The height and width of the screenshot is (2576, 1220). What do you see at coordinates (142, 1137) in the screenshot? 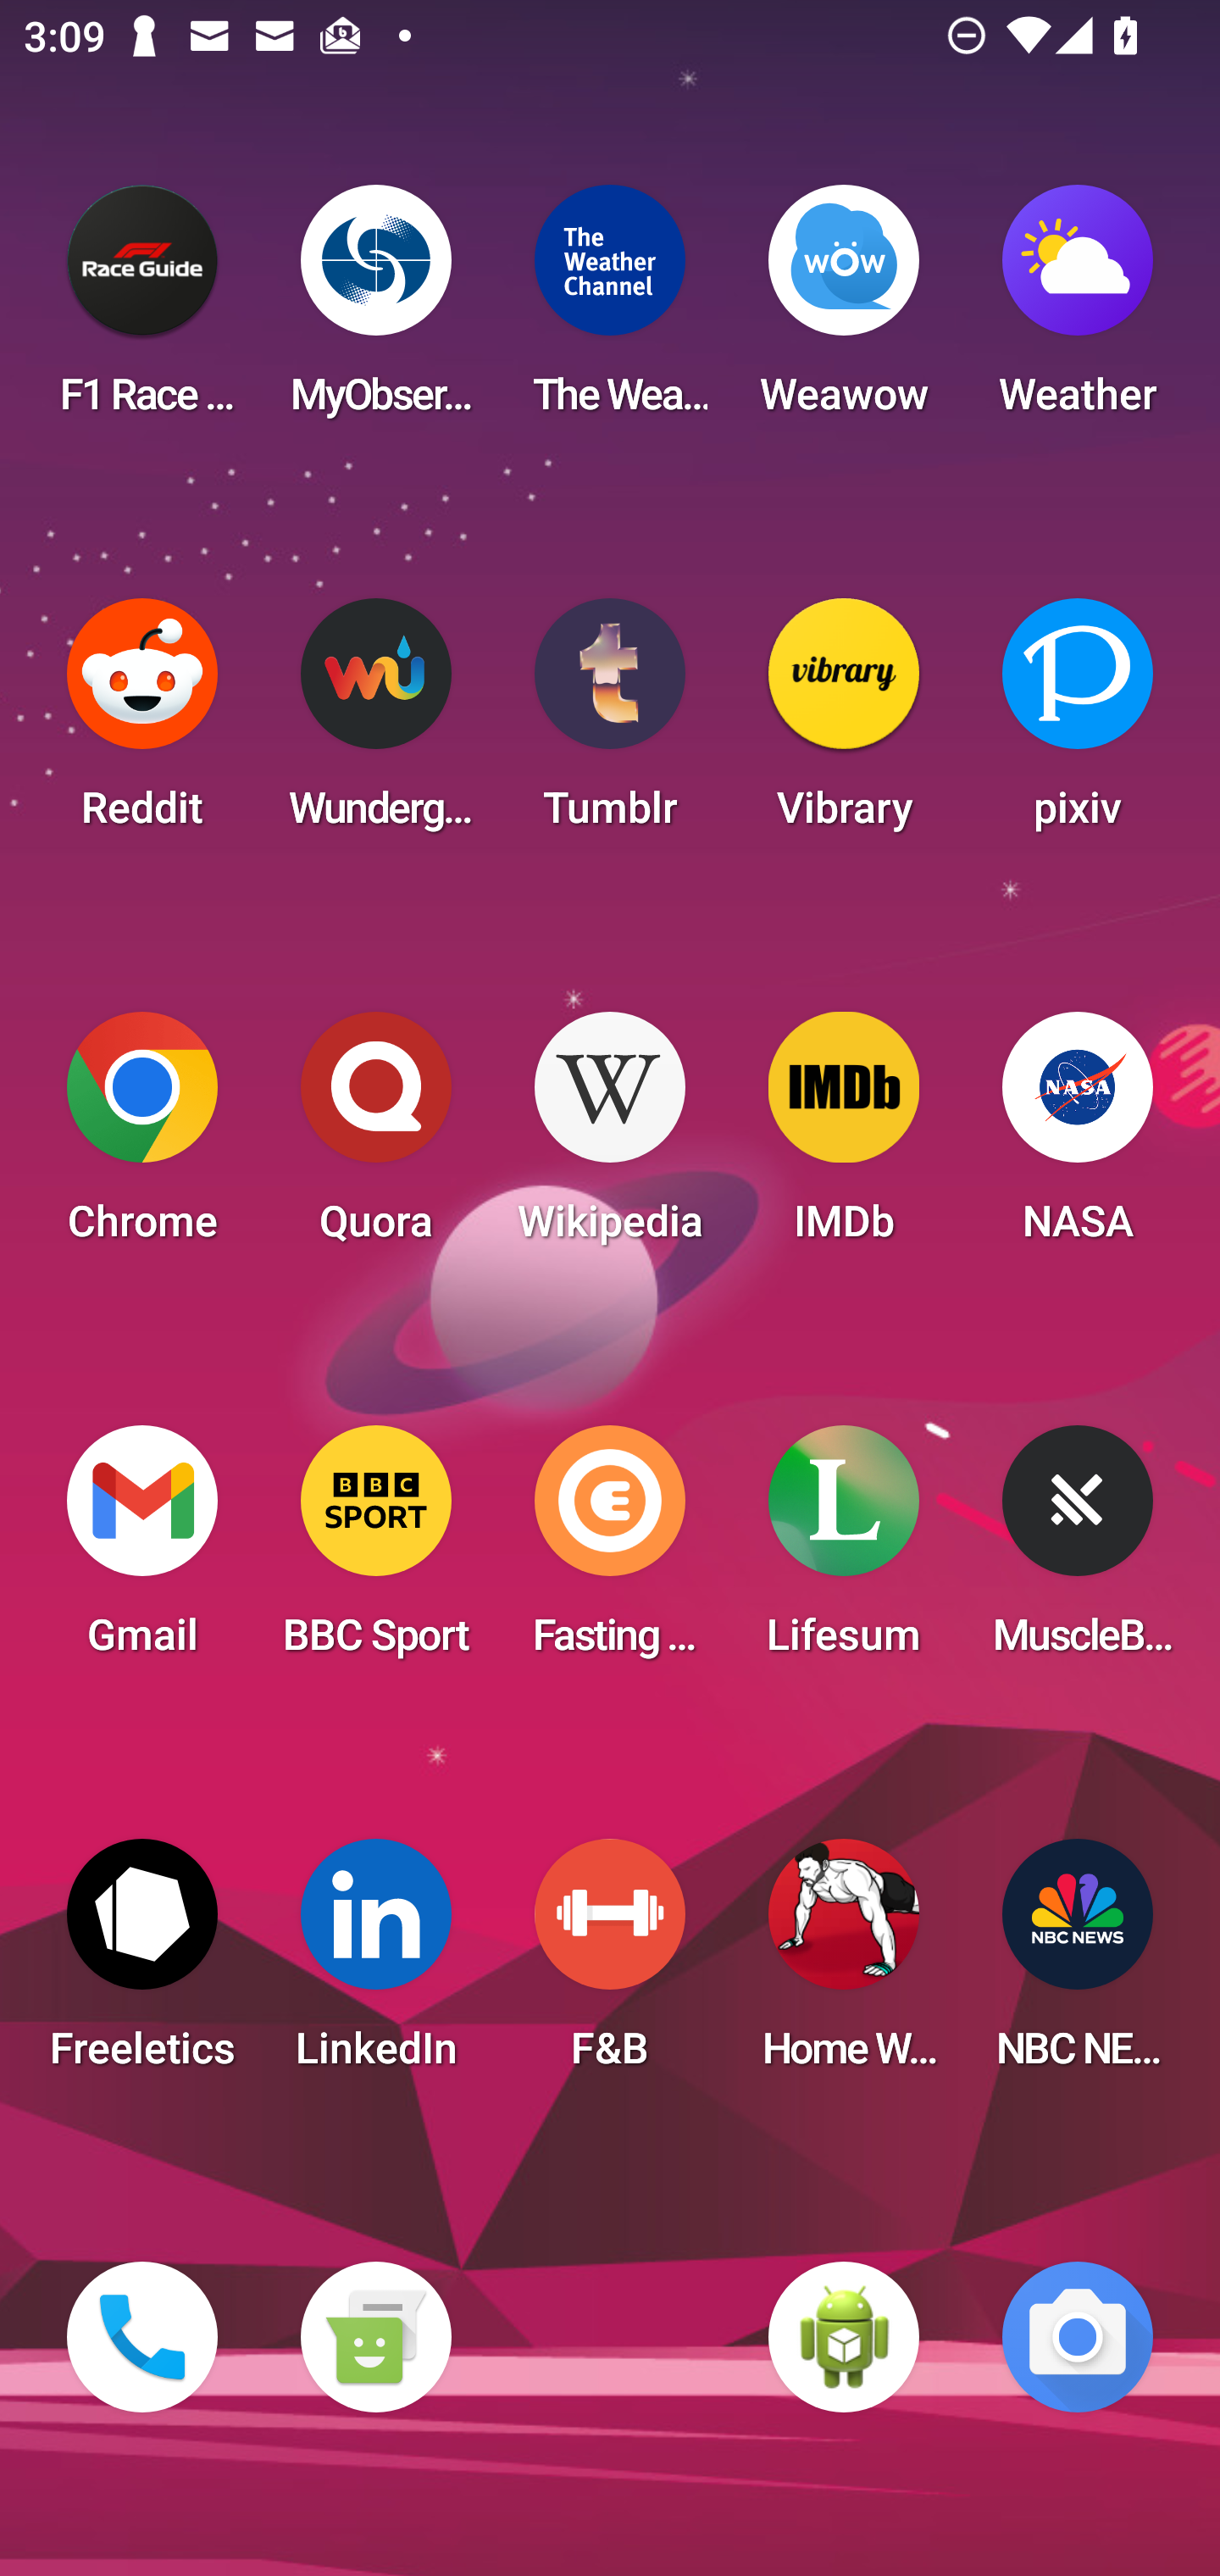
I see `Chrome` at bounding box center [142, 1137].